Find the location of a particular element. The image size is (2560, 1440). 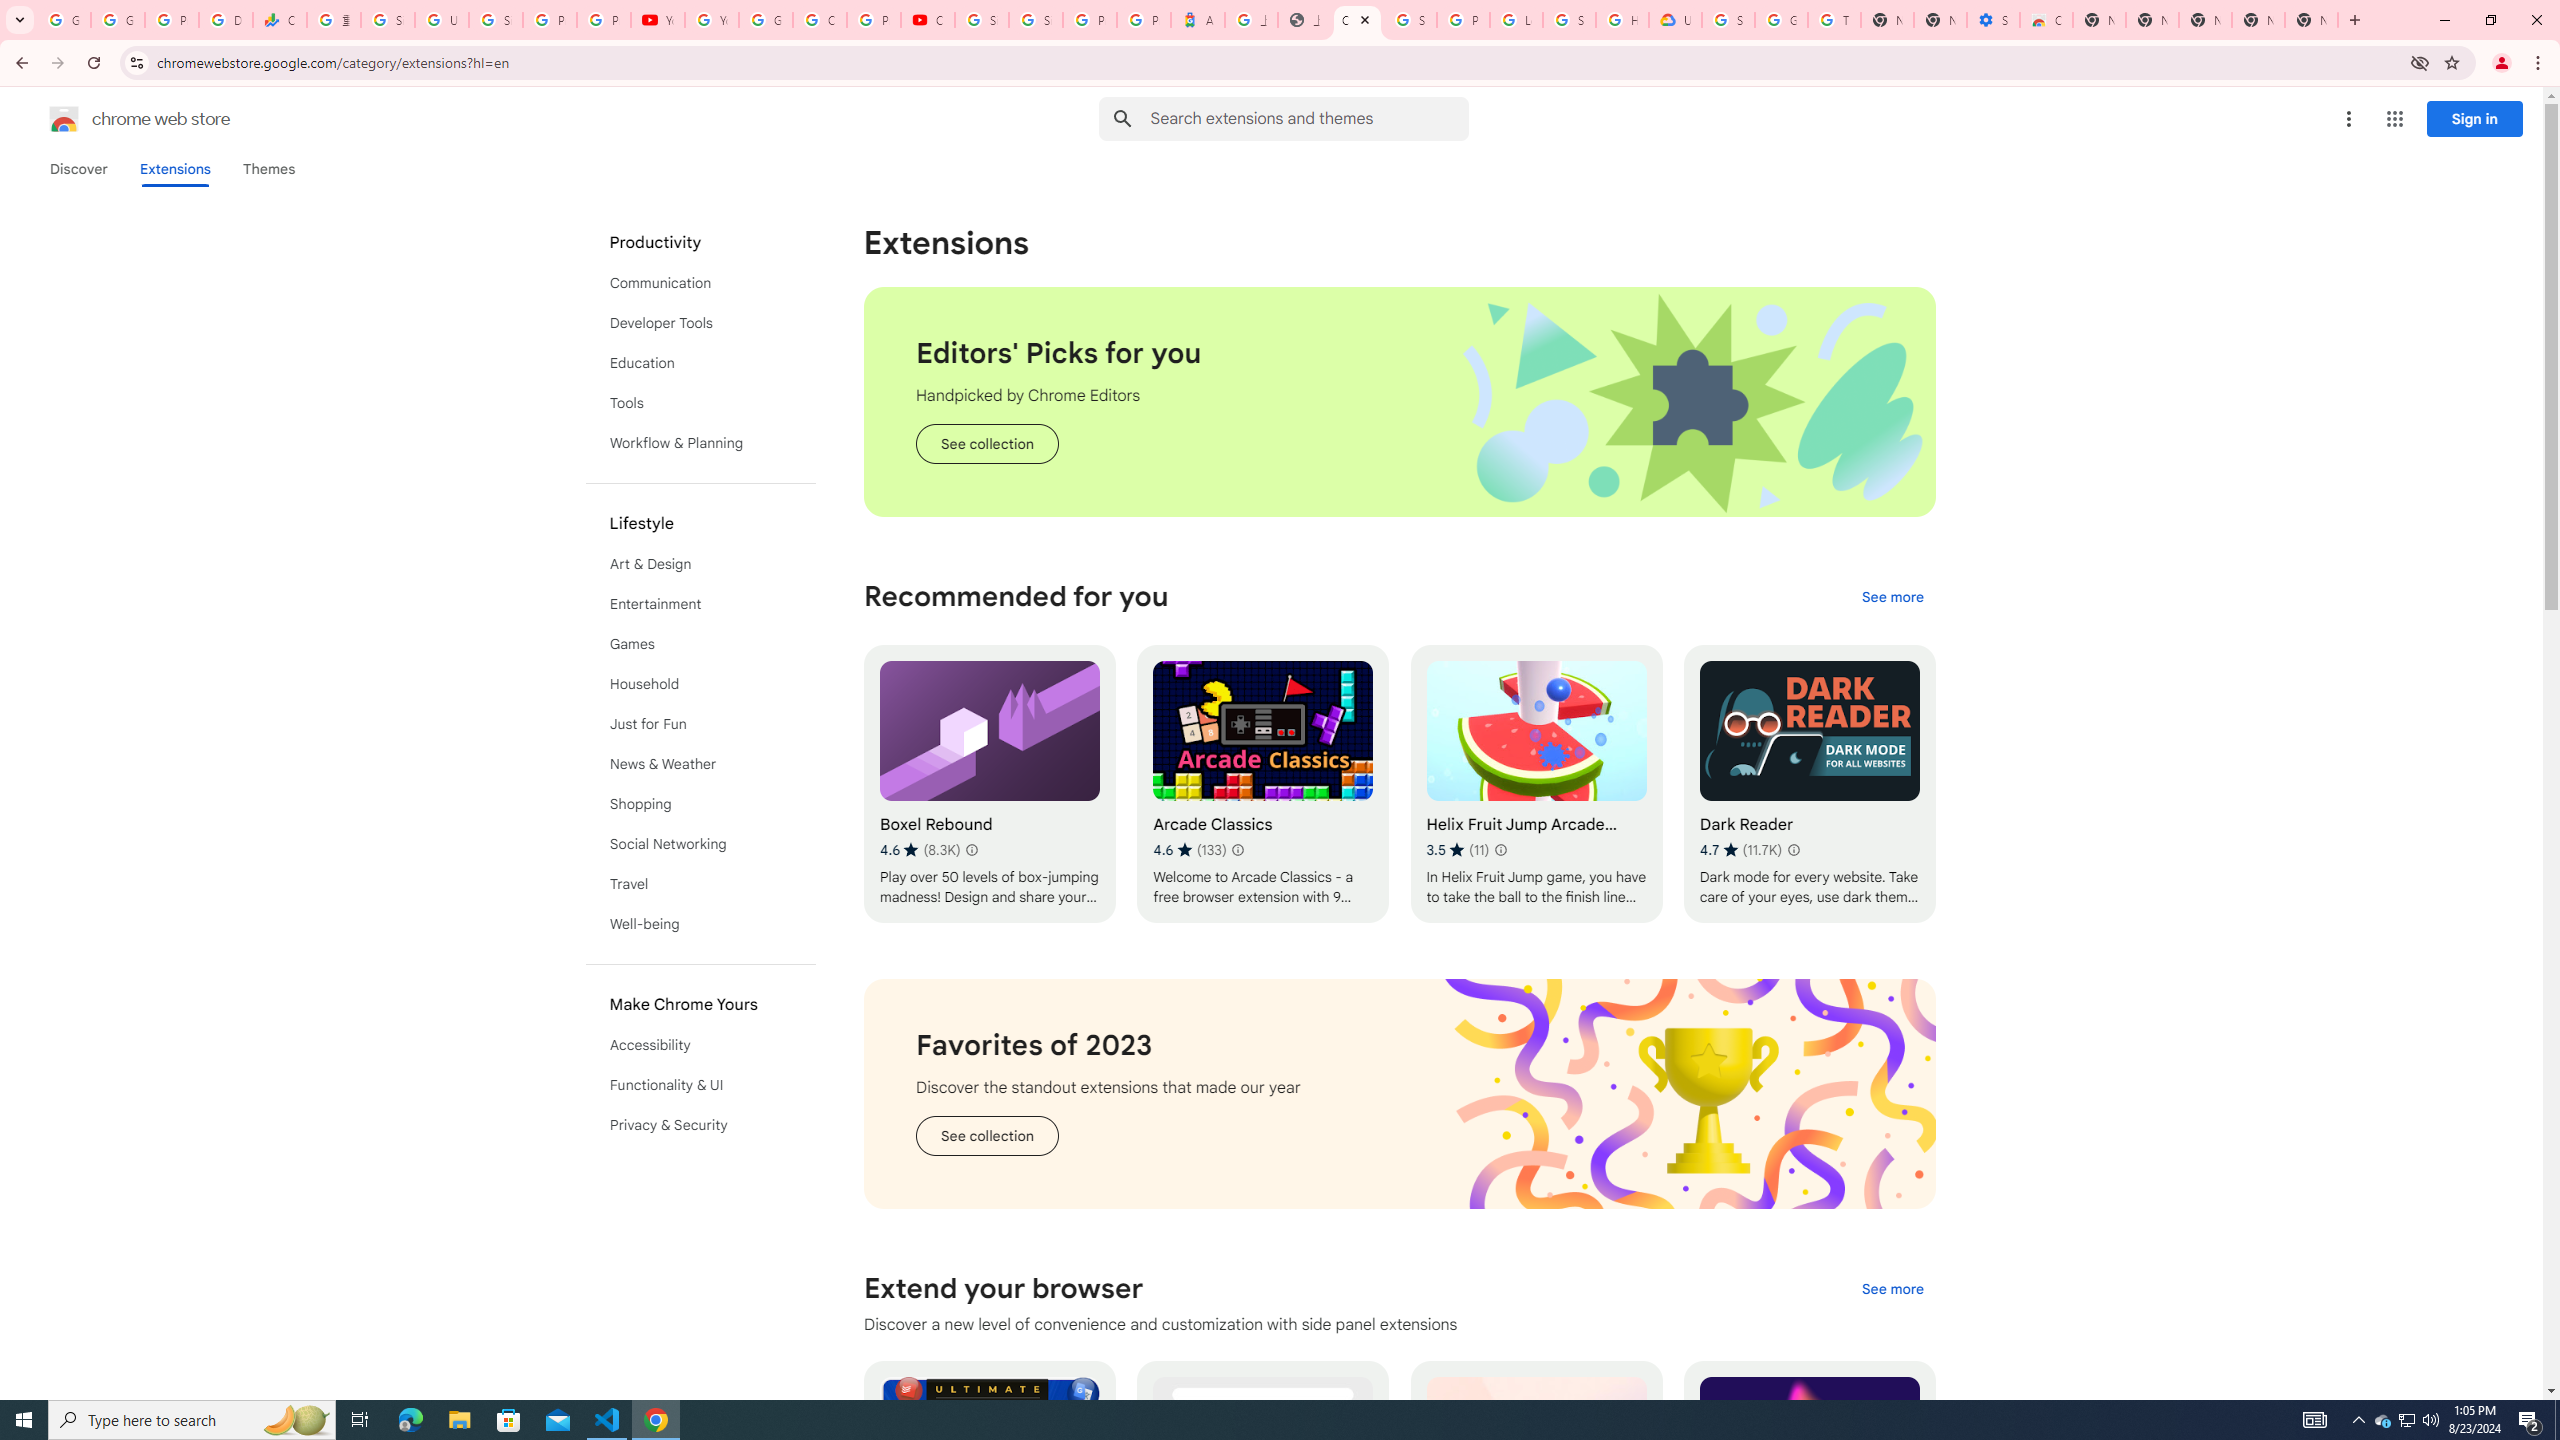

Chrome Web Store logo is located at coordinates (64, 119).